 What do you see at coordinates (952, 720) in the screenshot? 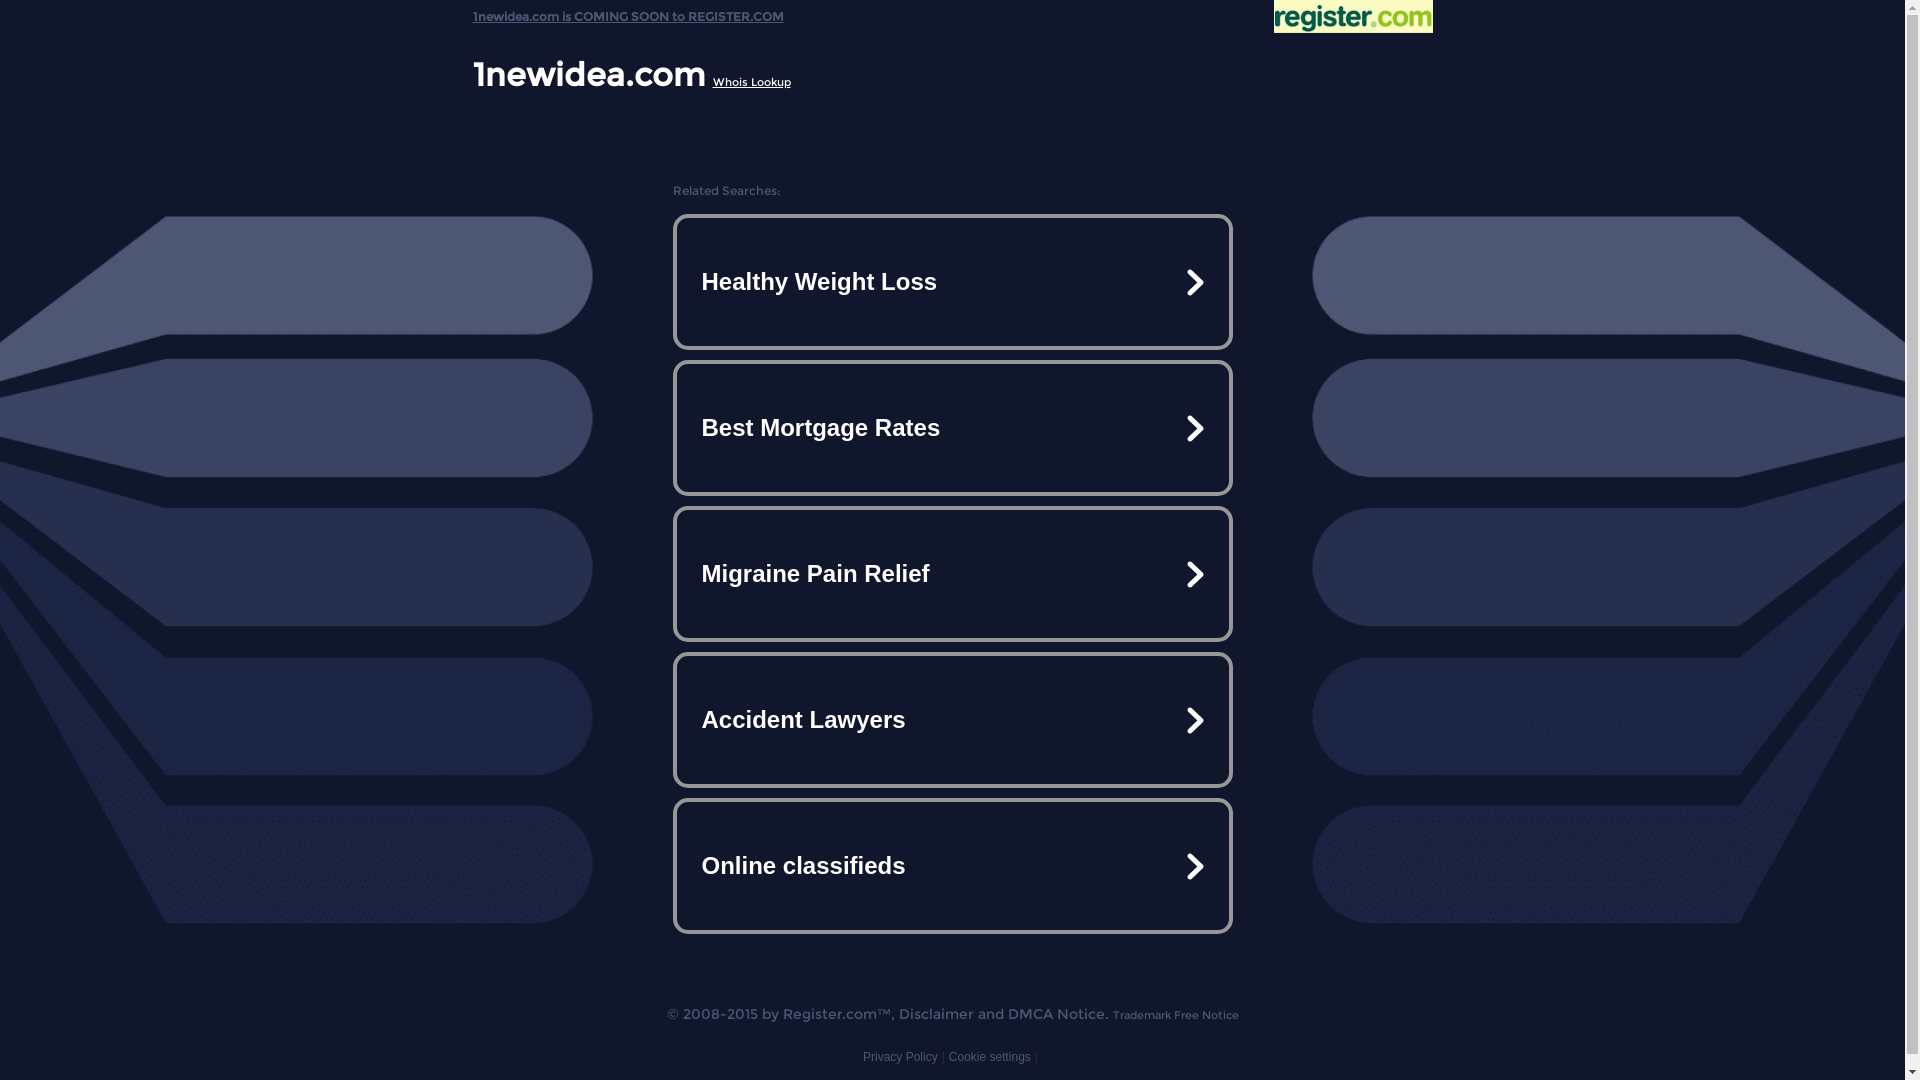
I see `Accident Lawyers` at bounding box center [952, 720].